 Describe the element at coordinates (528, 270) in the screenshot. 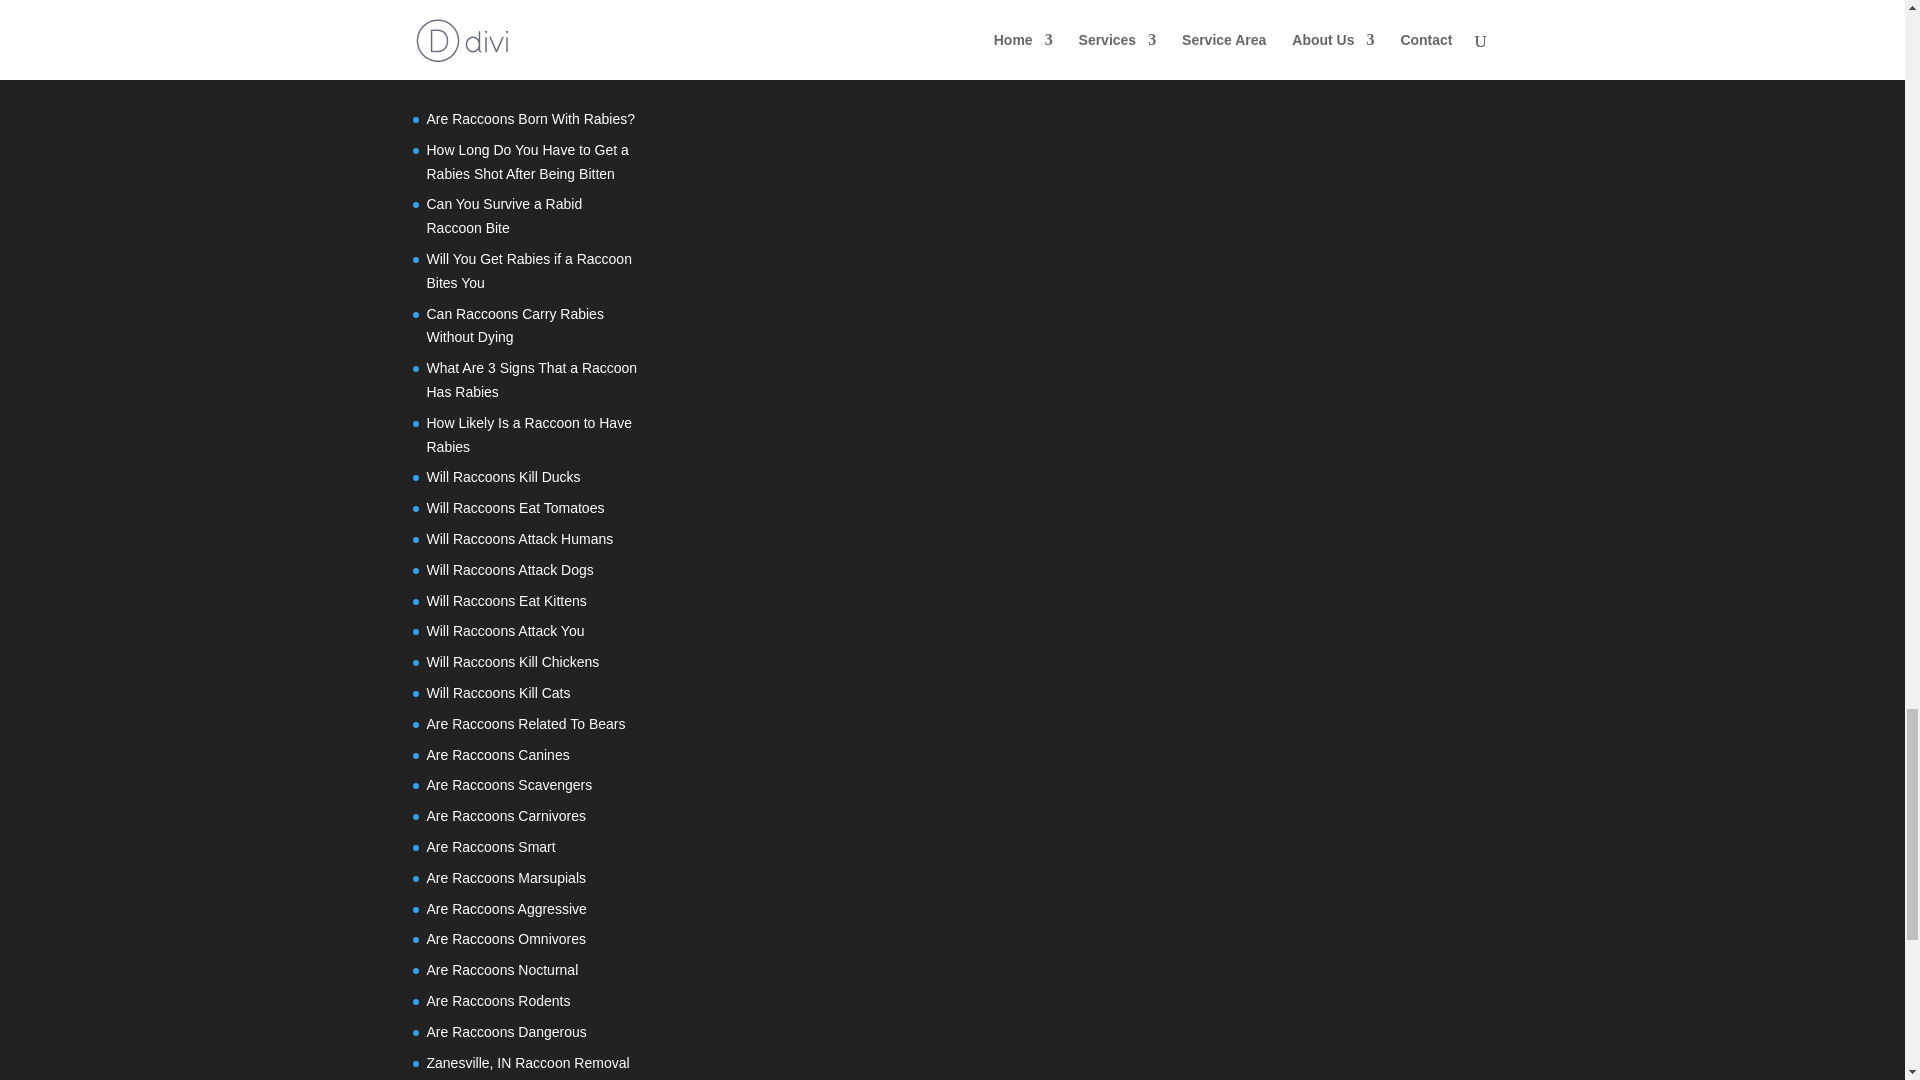

I see `Will You Get Rabies if a Raccoon Bites You` at that location.